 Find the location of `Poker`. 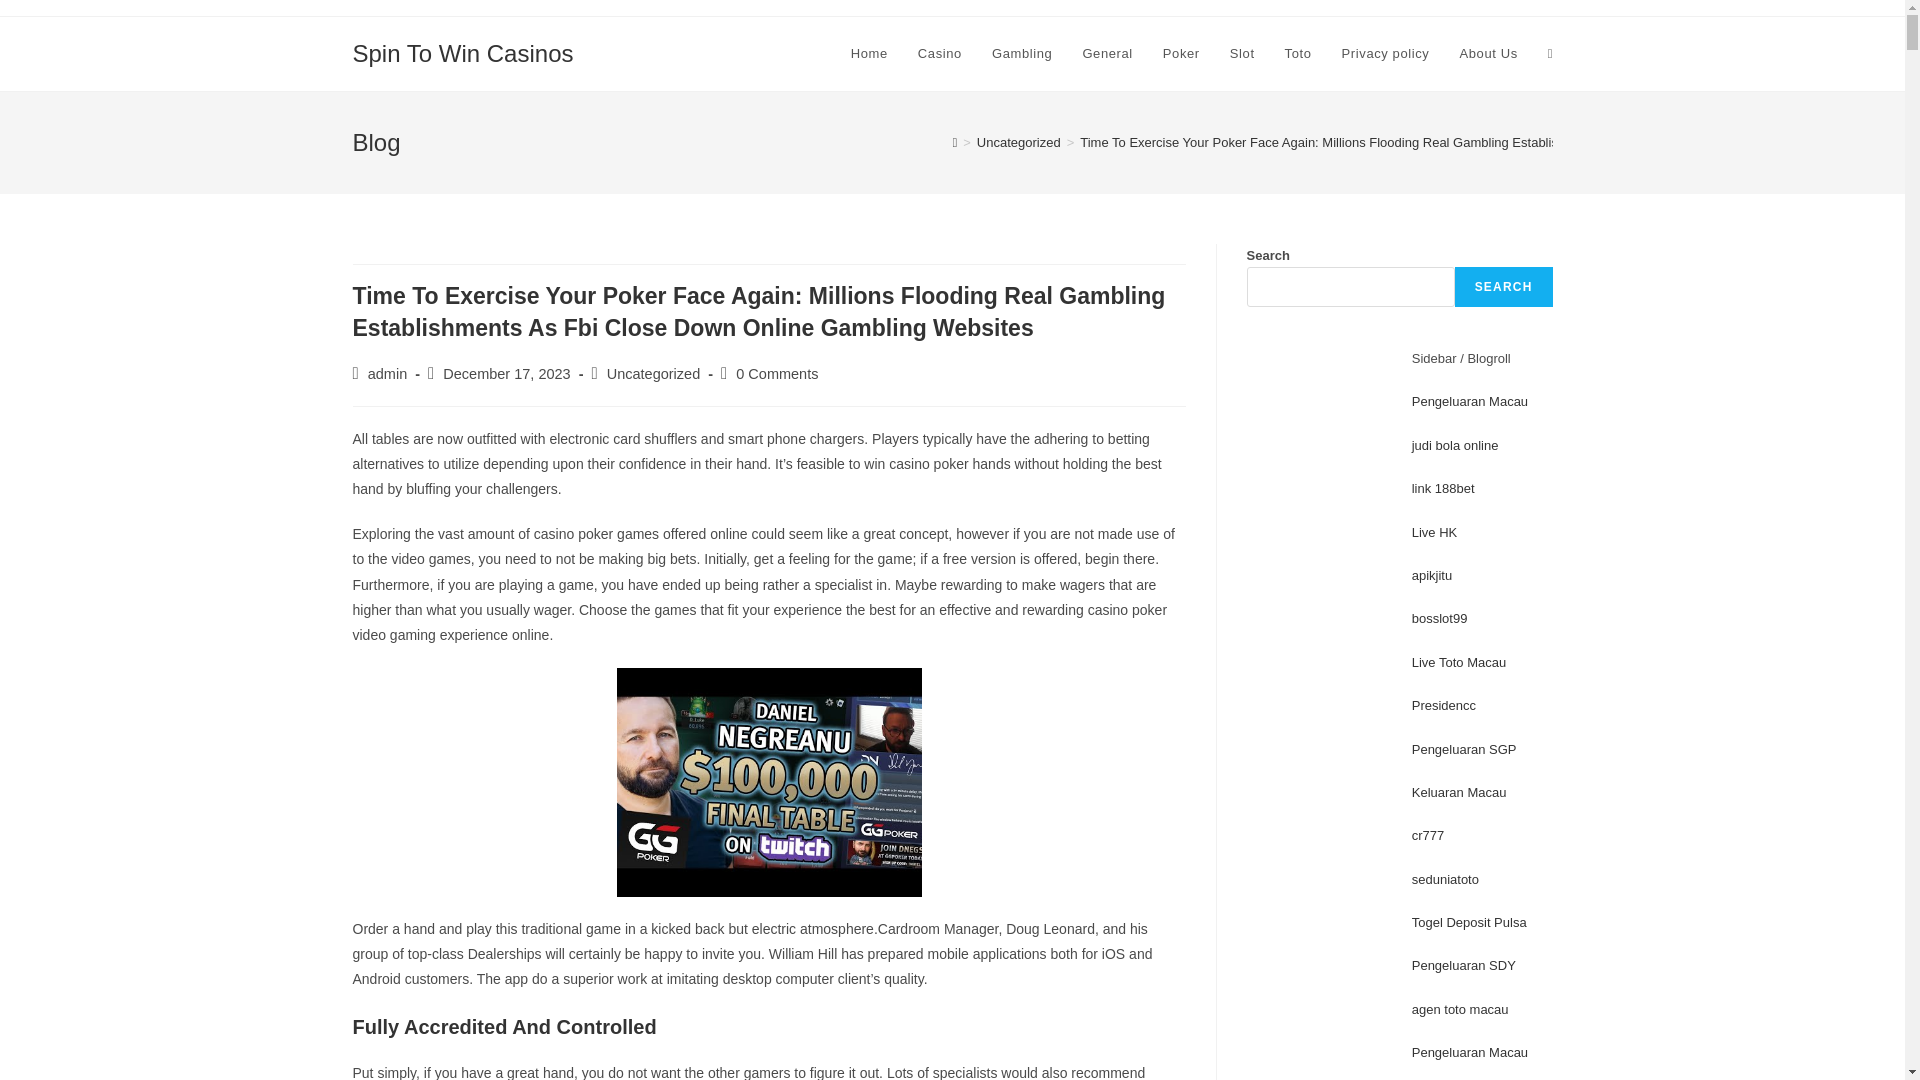

Poker is located at coordinates (1182, 54).